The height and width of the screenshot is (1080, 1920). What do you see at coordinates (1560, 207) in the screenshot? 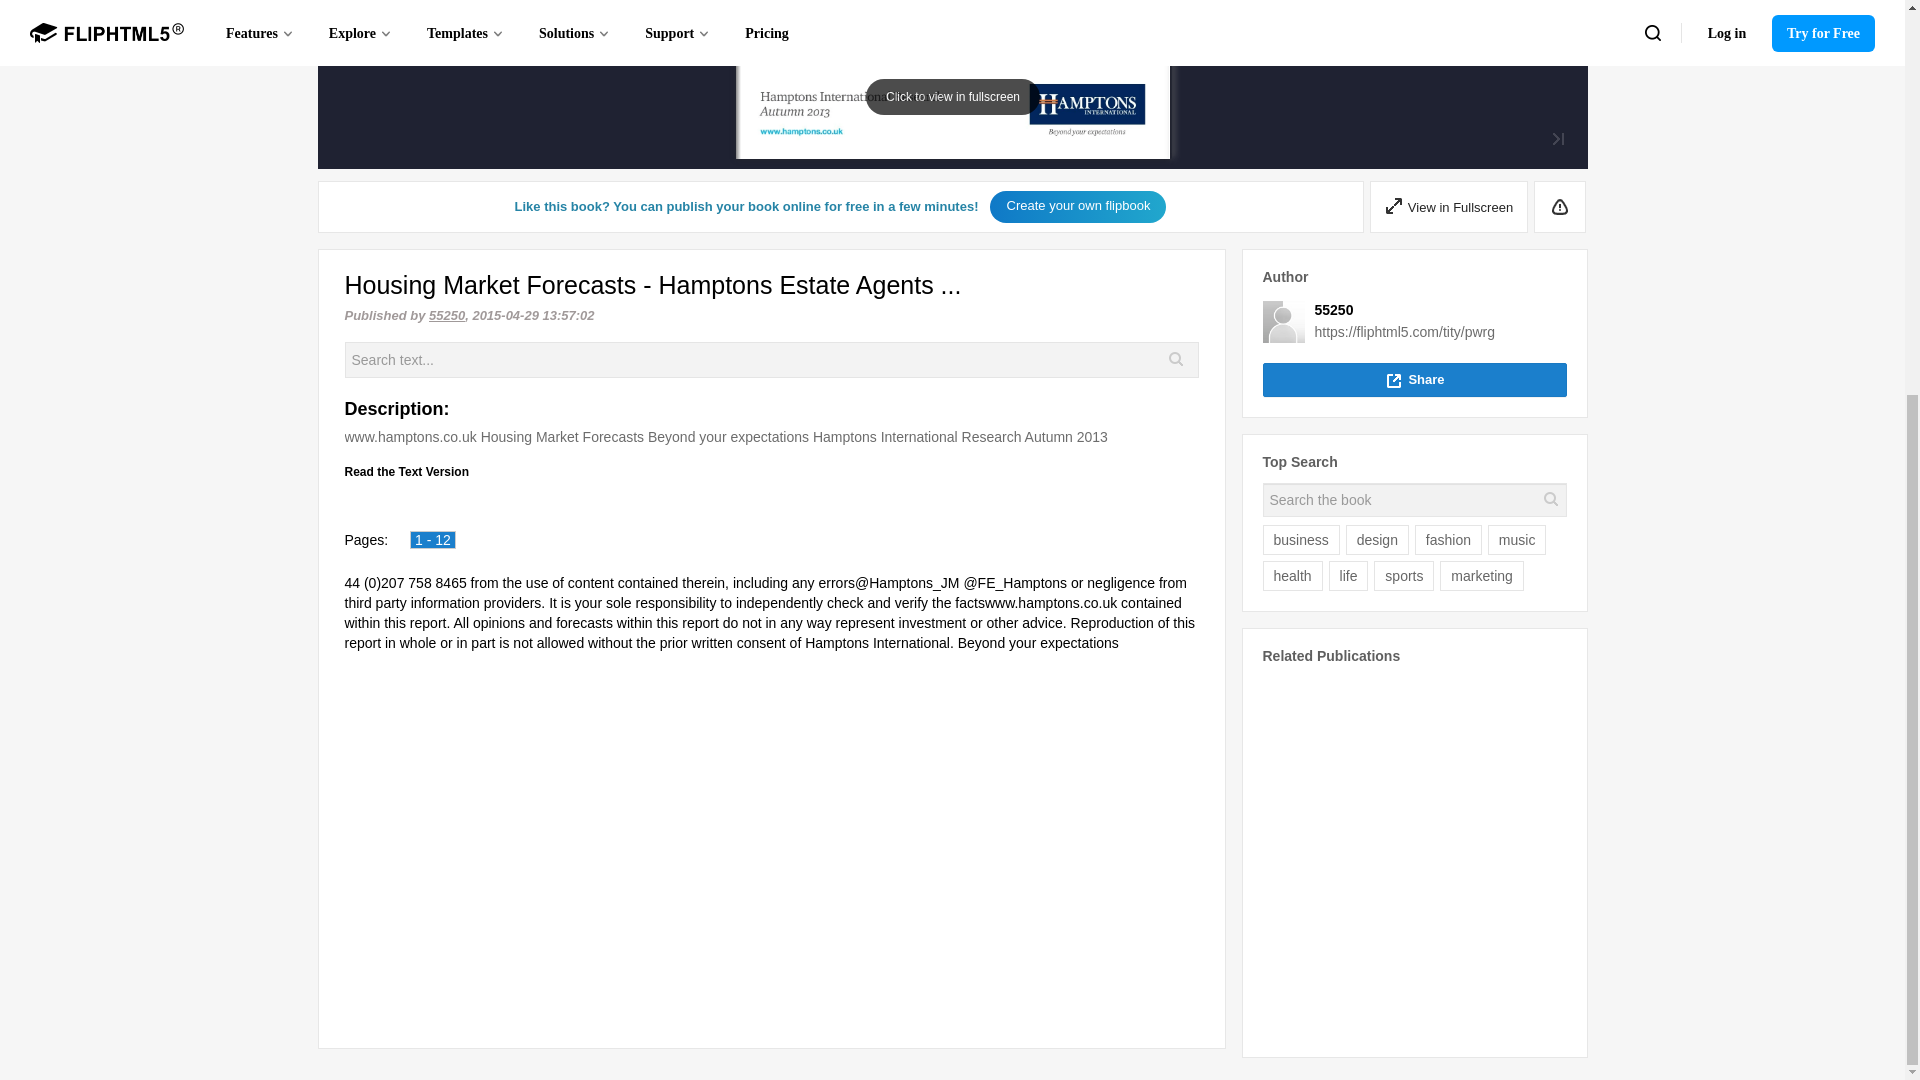
I see `Report this book to us` at bounding box center [1560, 207].